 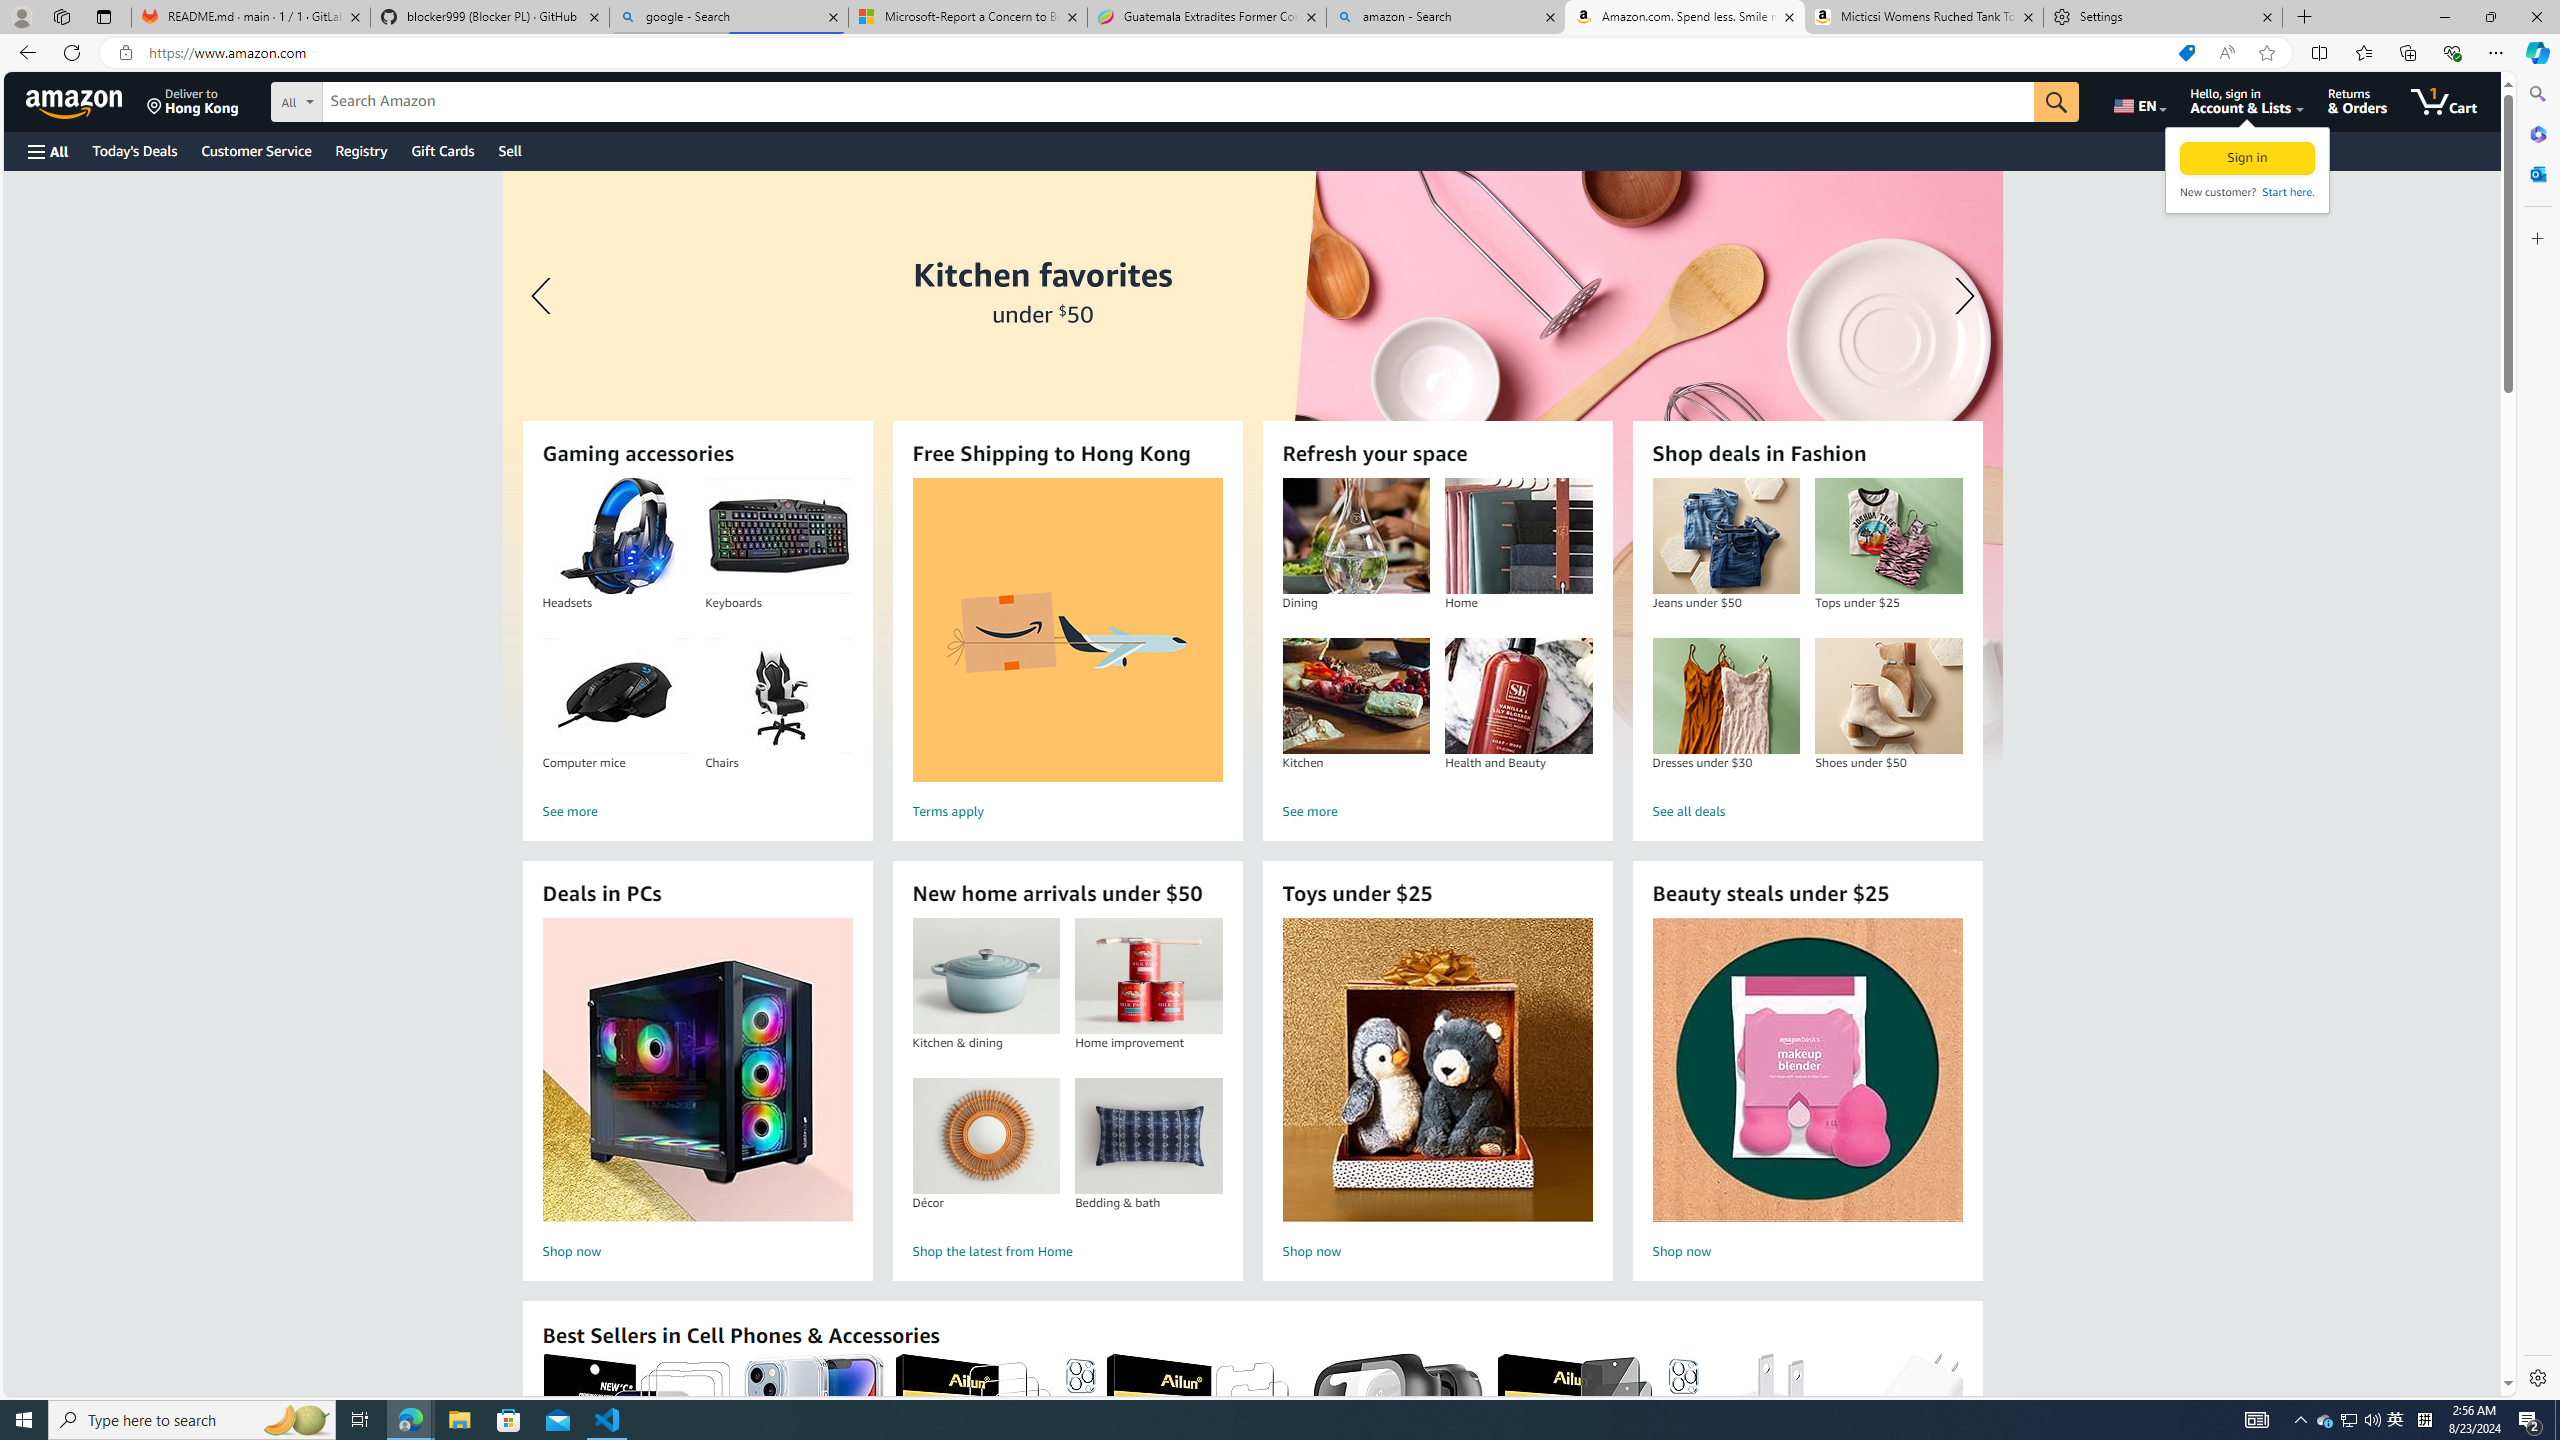 What do you see at coordinates (2318, 52) in the screenshot?
I see `Split screen` at bounding box center [2318, 52].